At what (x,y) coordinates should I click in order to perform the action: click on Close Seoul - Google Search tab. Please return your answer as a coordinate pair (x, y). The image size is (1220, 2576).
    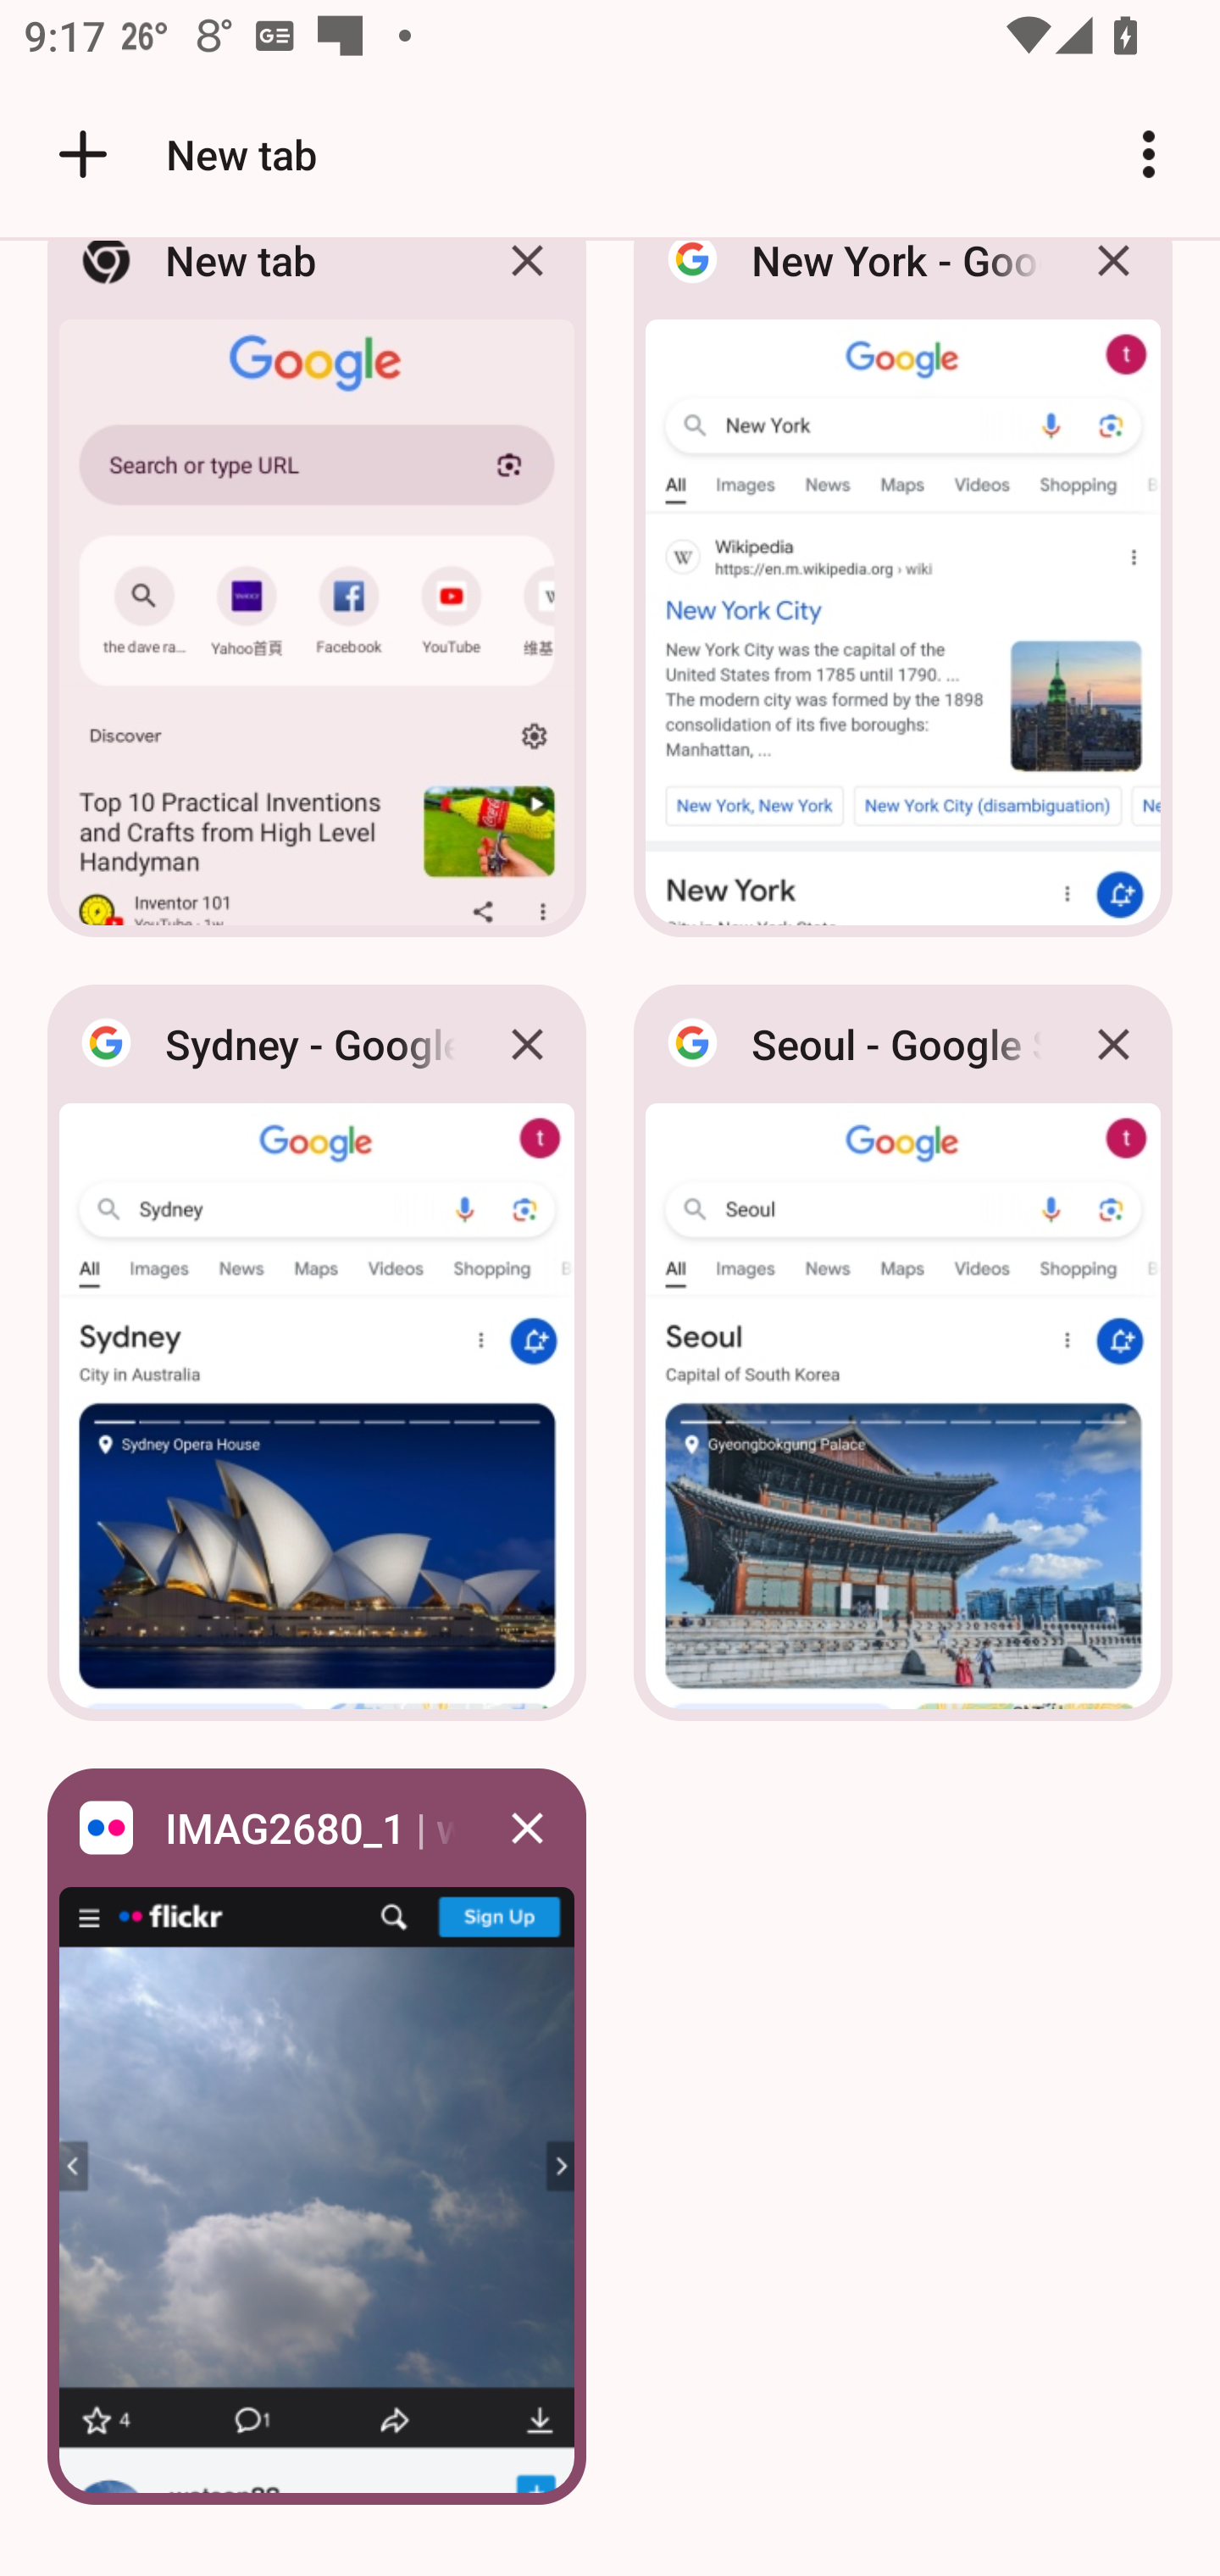
    Looking at the image, I should click on (1113, 1044).